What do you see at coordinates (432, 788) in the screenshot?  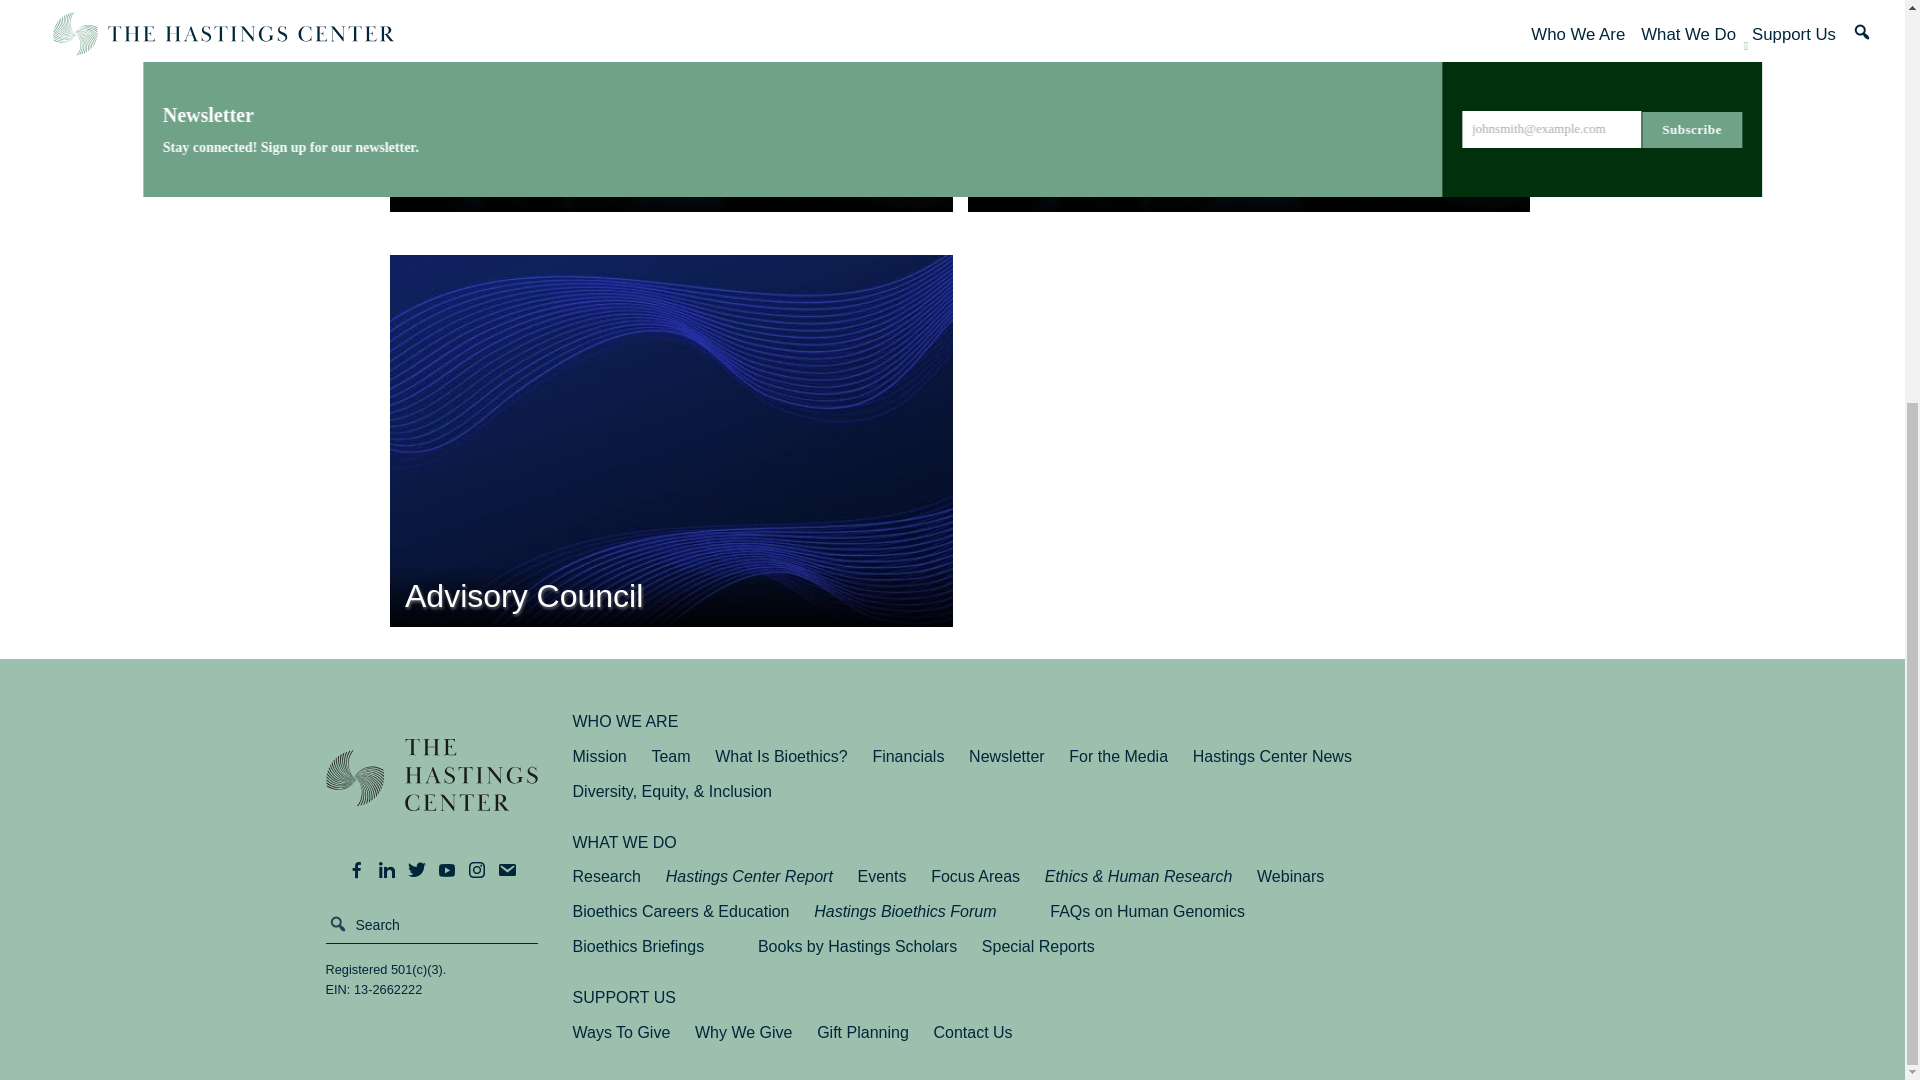 I see `The Hastings Center` at bounding box center [432, 788].